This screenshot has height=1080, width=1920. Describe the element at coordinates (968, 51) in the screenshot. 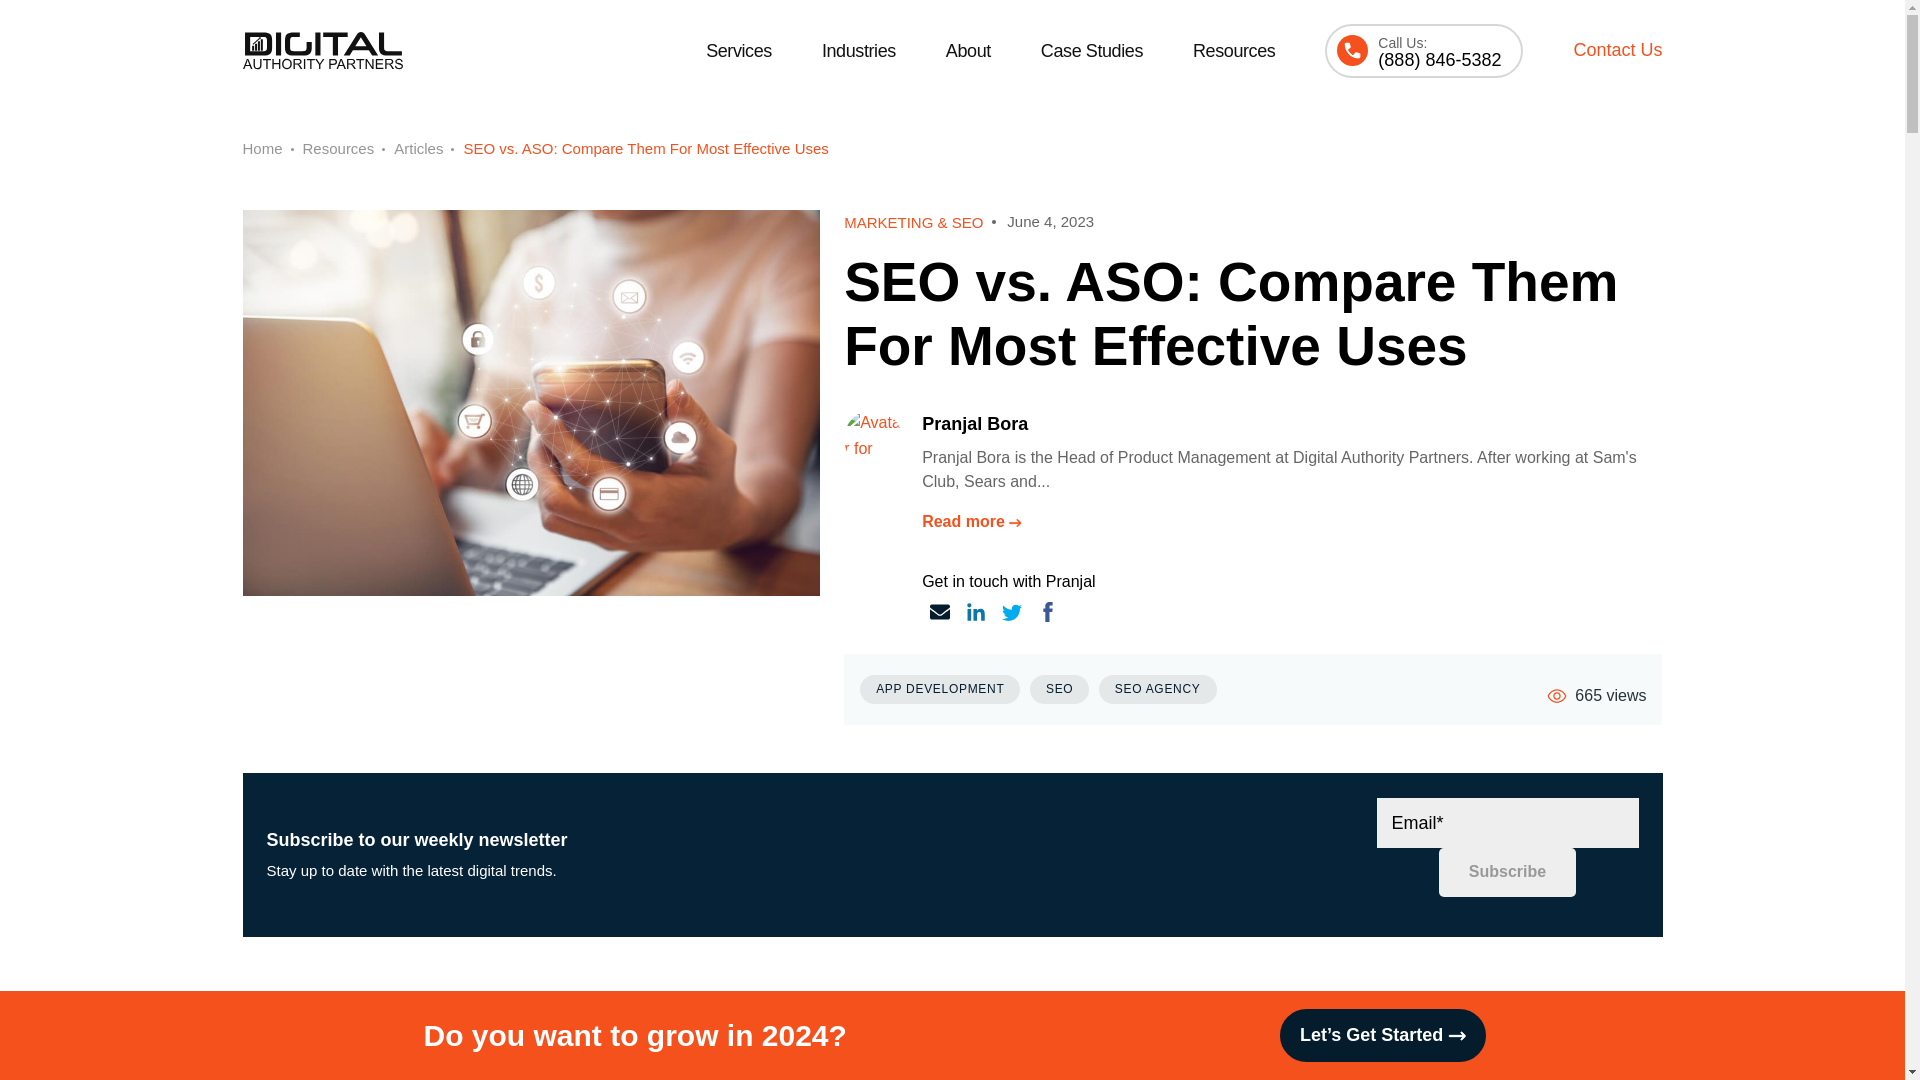

I see `About` at that location.